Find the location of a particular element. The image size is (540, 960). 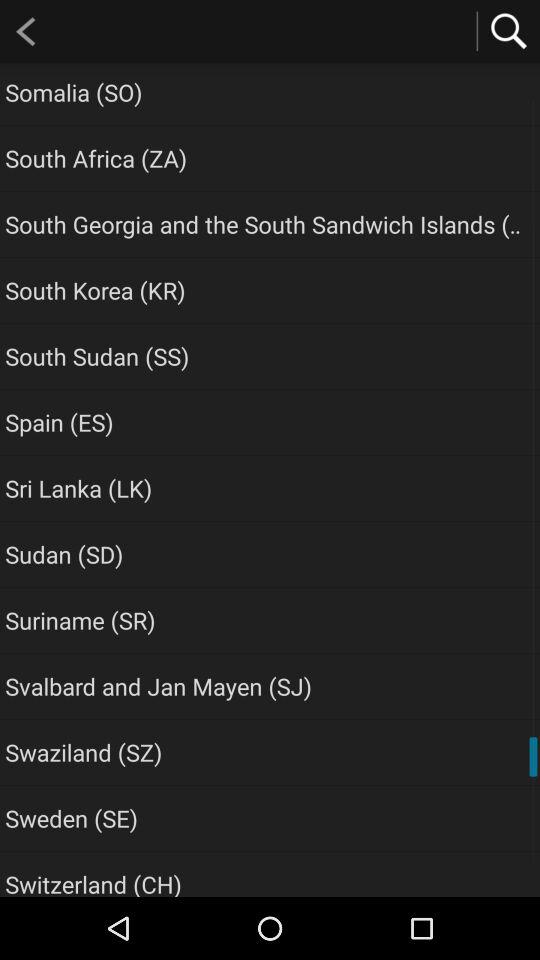

select the app above south georgia and is located at coordinates (96, 158).